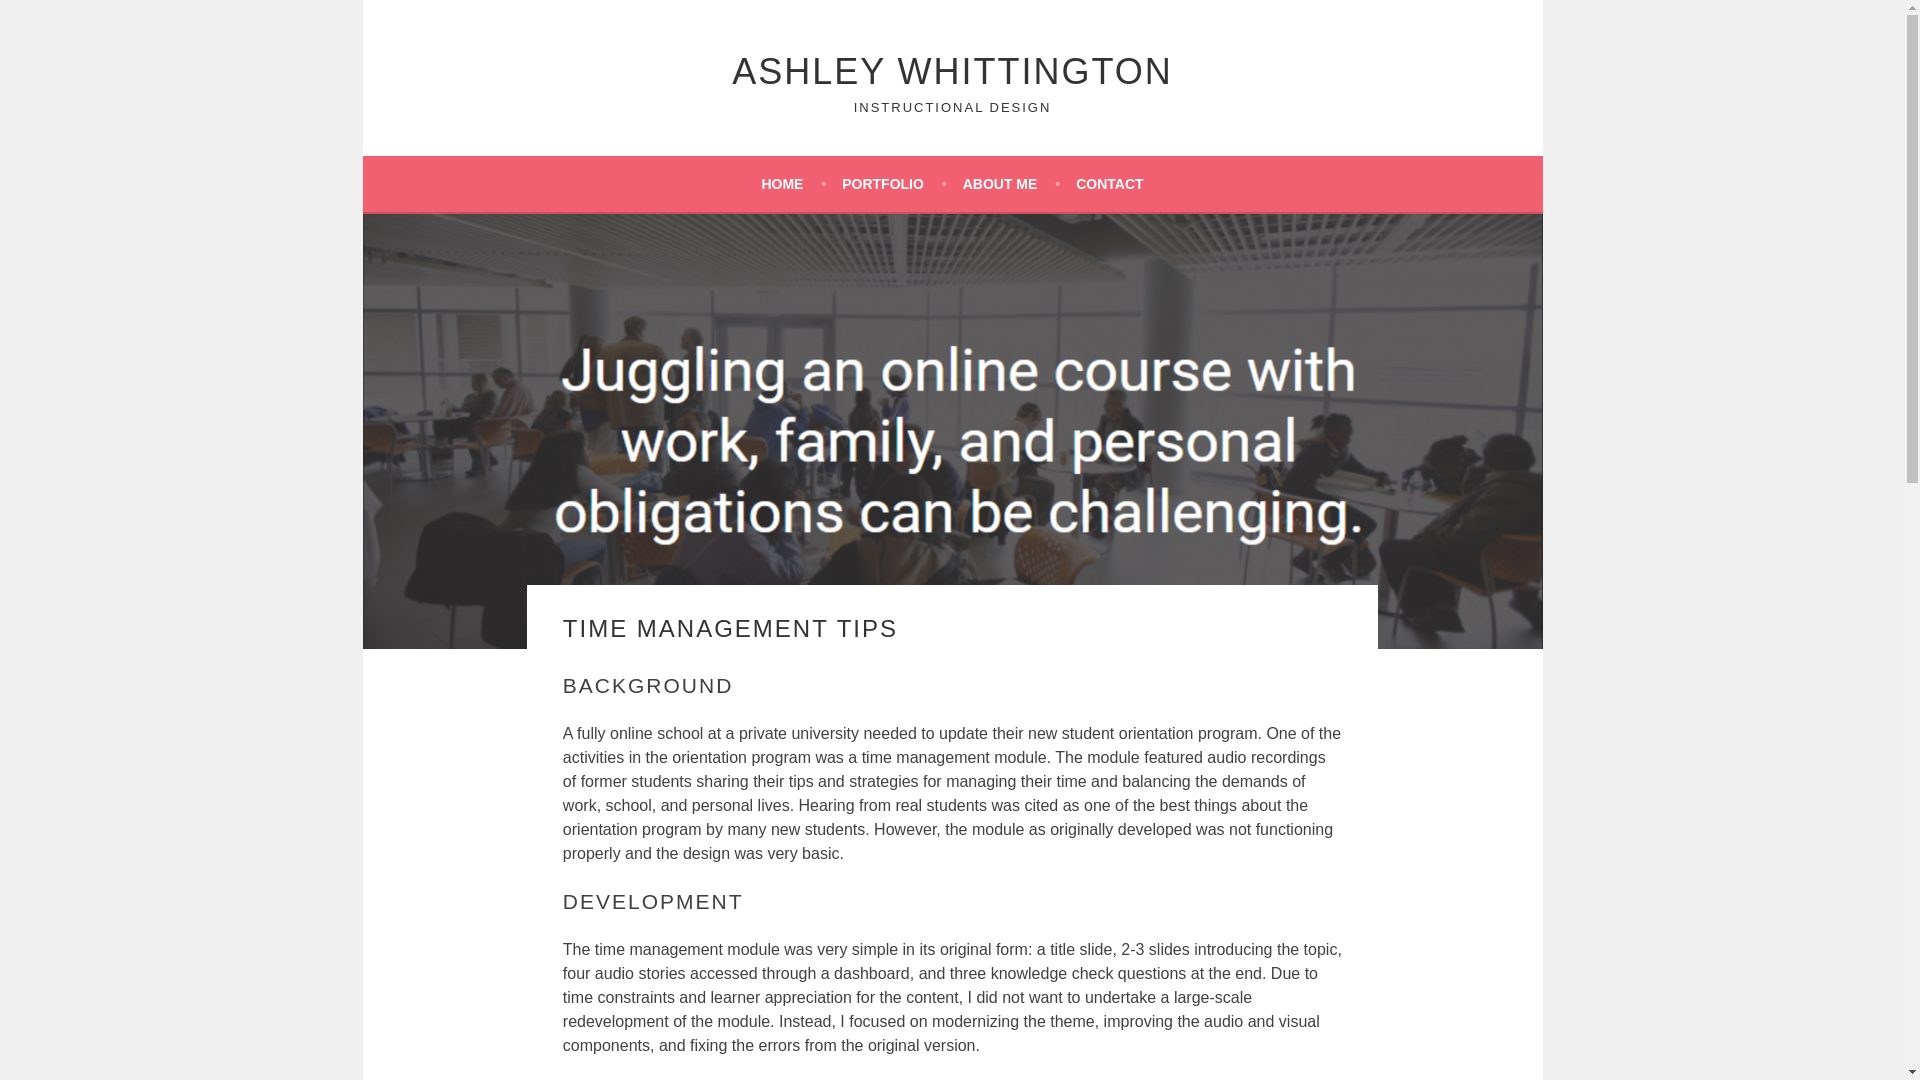 The height and width of the screenshot is (1080, 1920). Describe the element at coordinates (952, 70) in the screenshot. I see `Ashley Whittington` at that location.